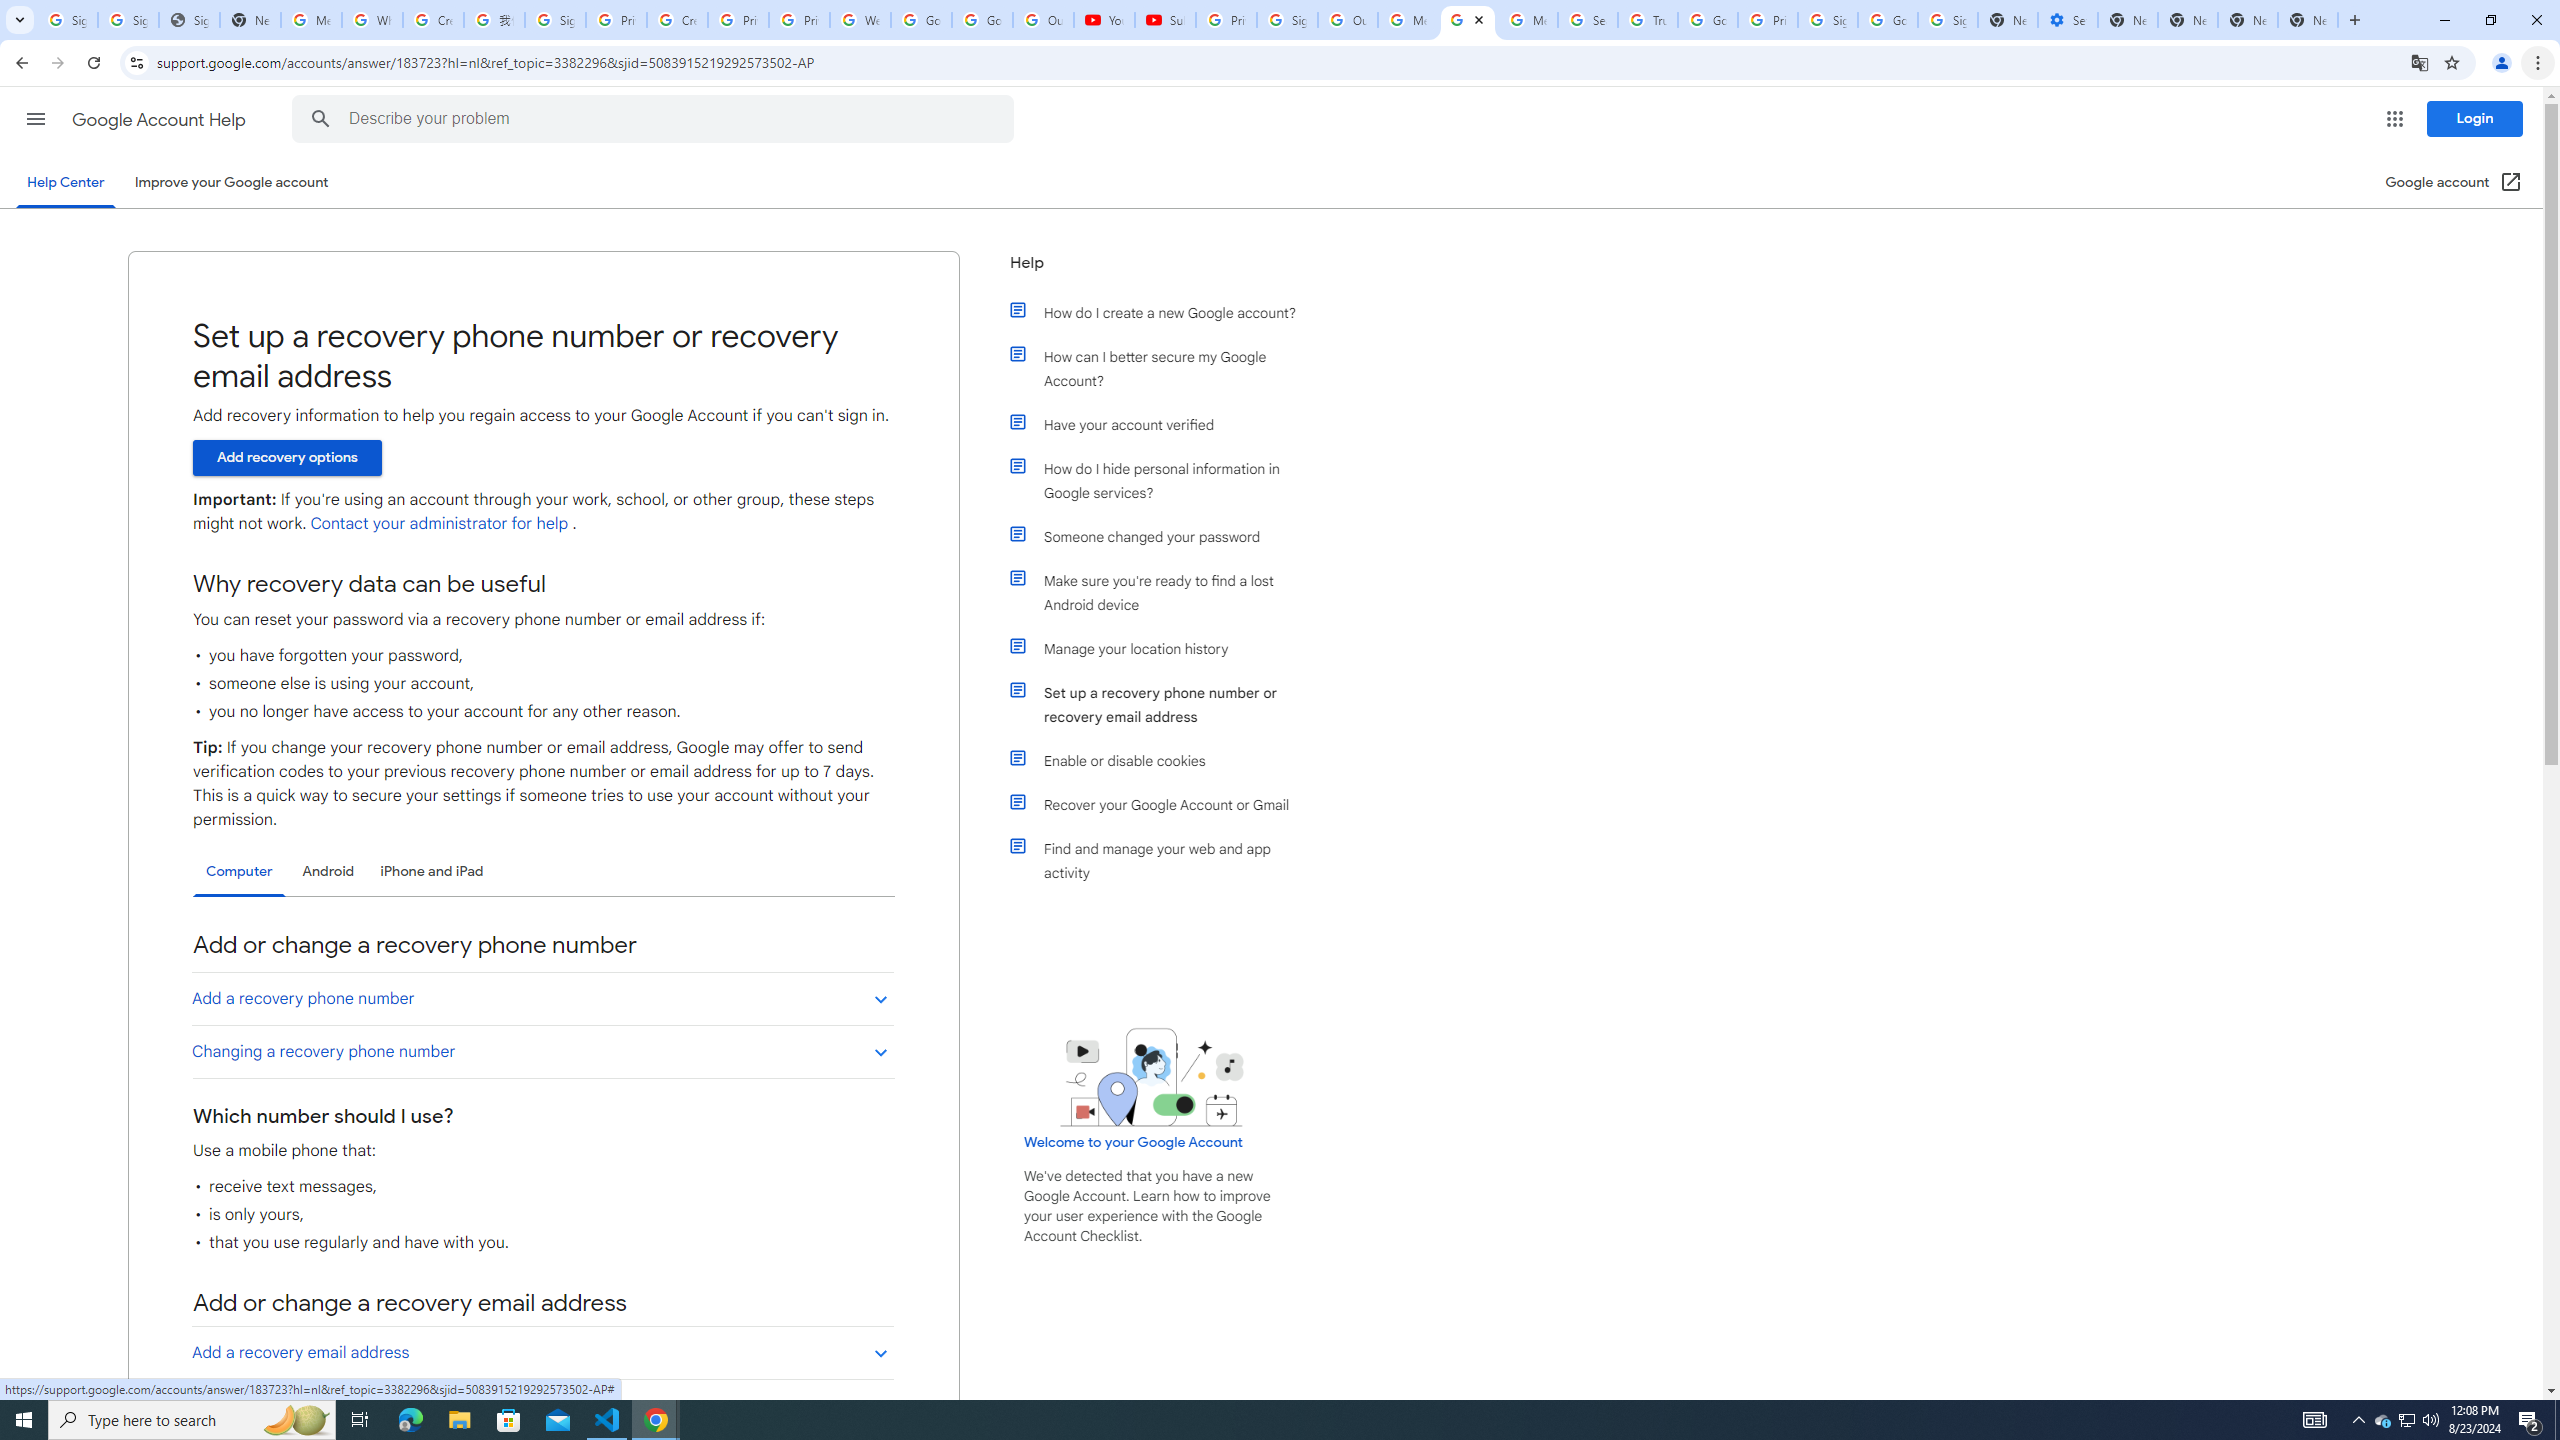 The image size is (2560, 1440). Describe the element at coordinates (1163, 804) in the screenshot. I see `Recover your Google Account or Gmail` at that location.